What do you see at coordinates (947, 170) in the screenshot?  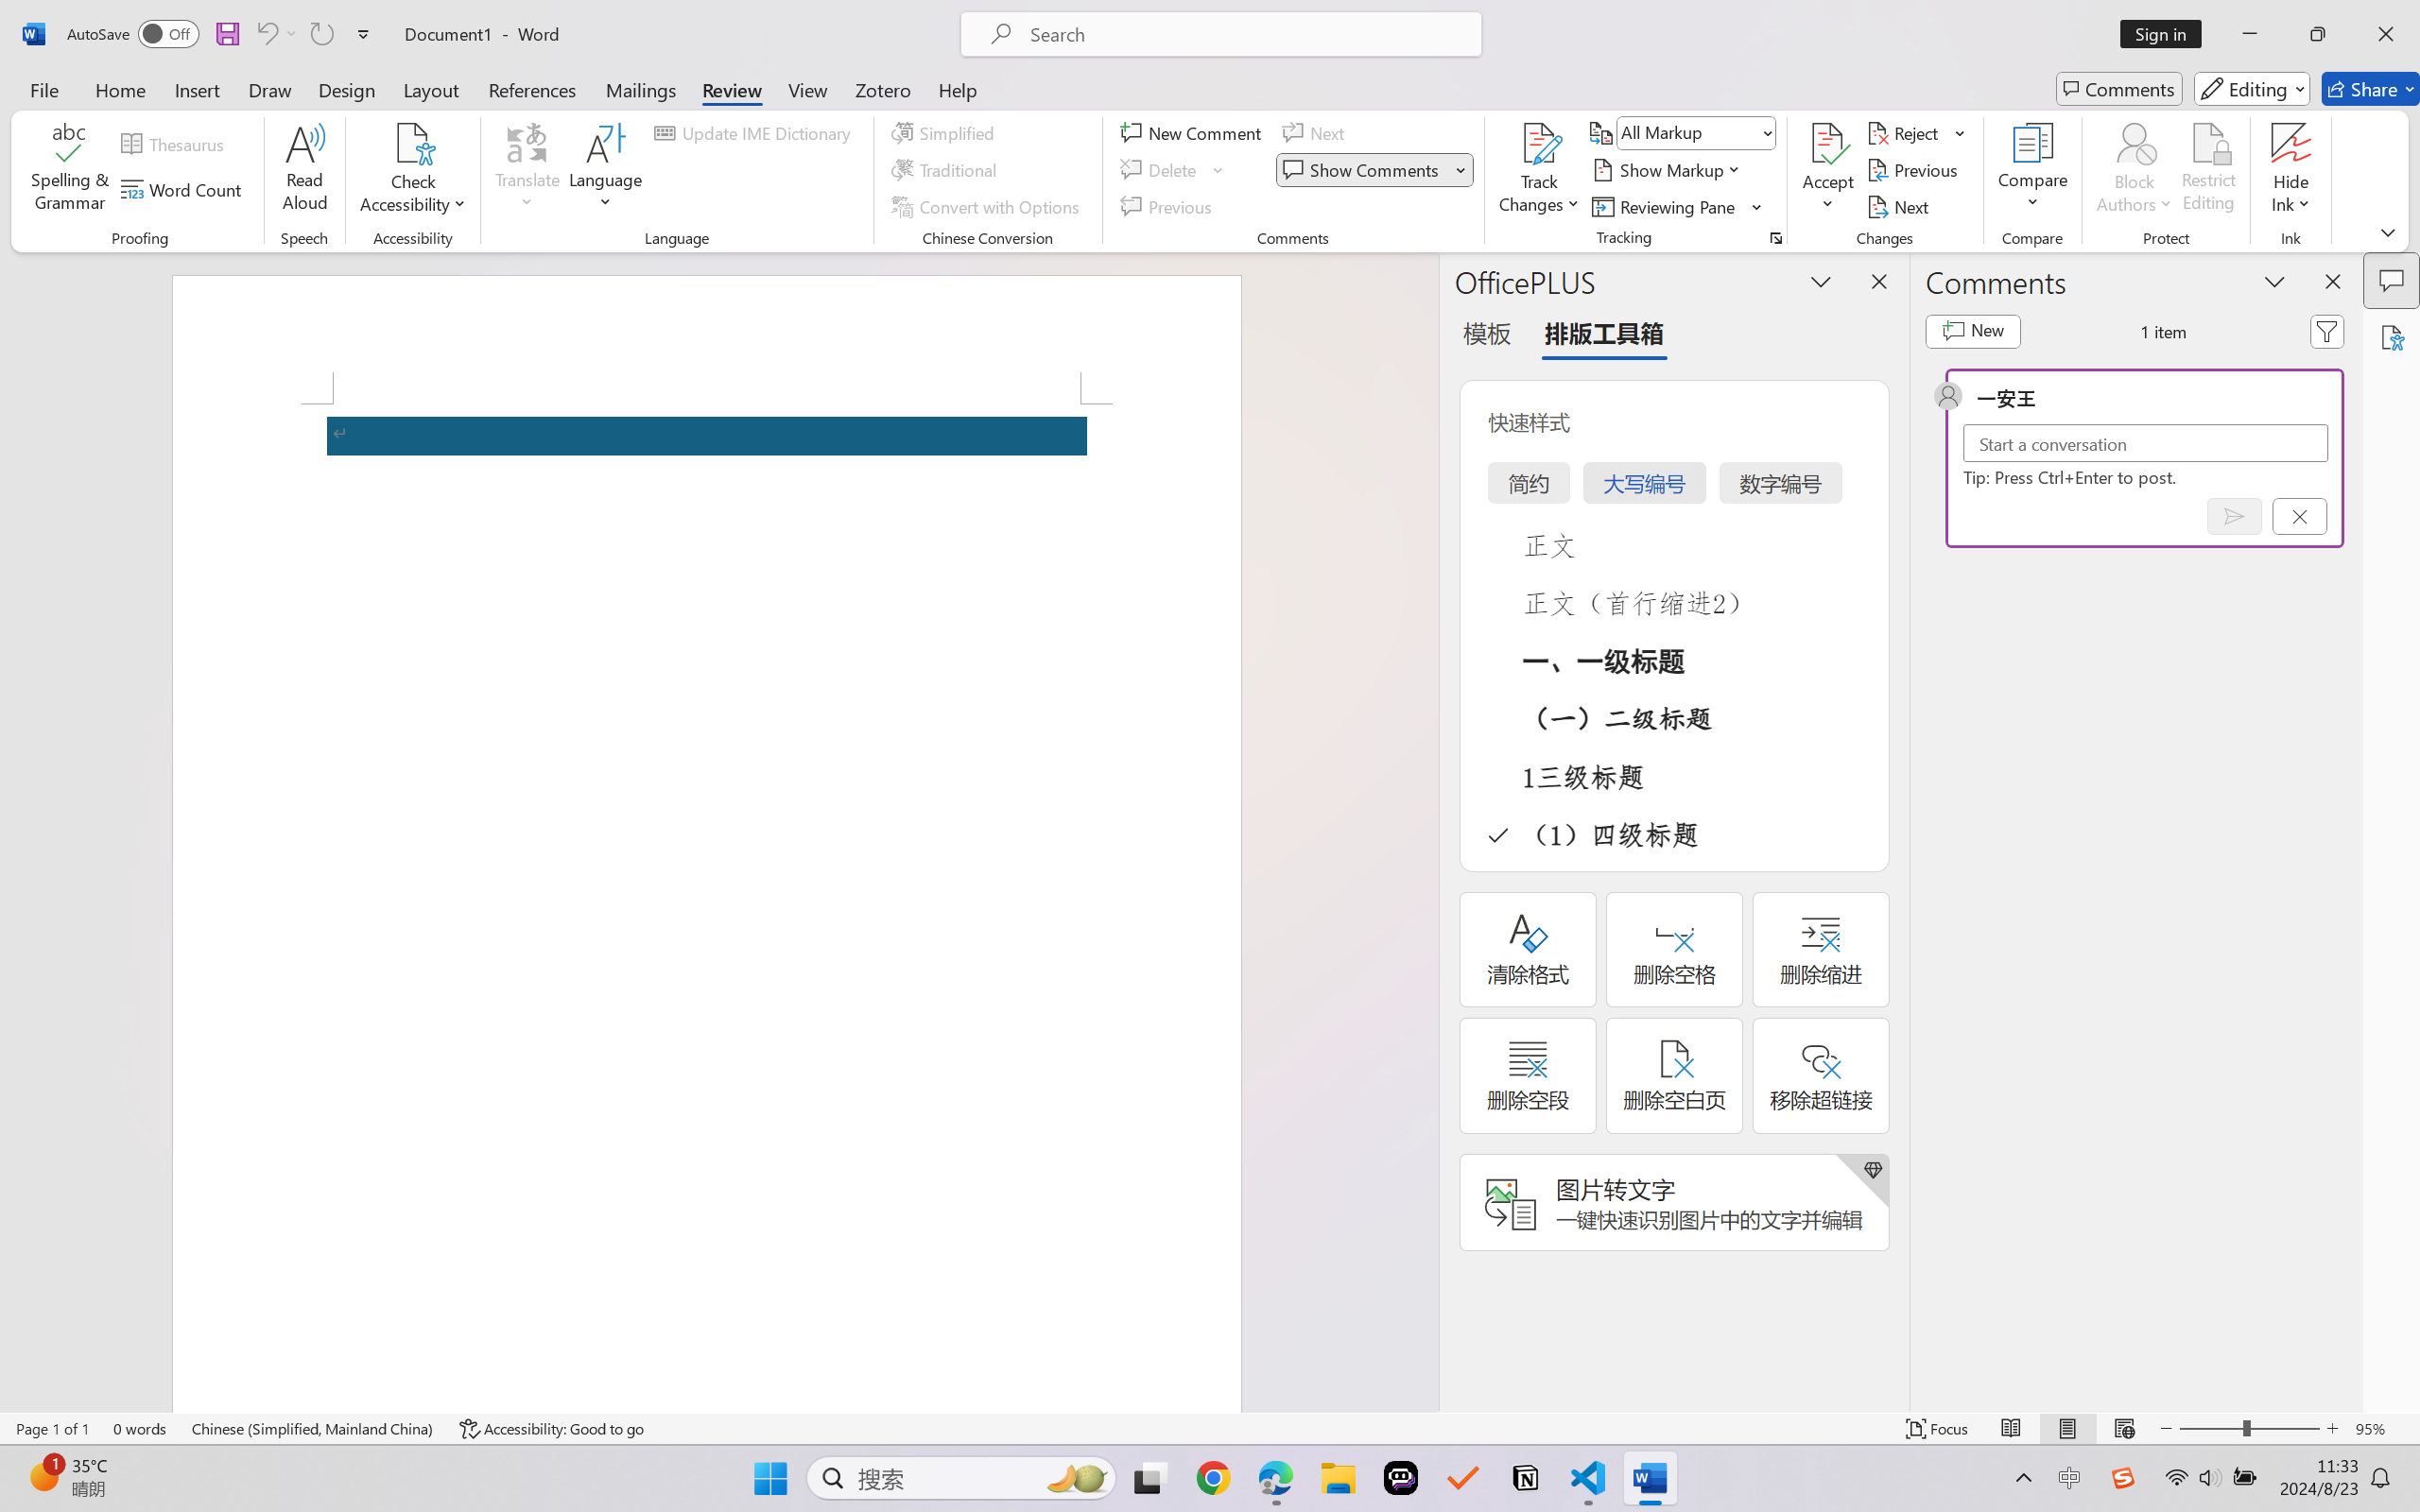 I see `Traditional` at bounding box center [947, 170].